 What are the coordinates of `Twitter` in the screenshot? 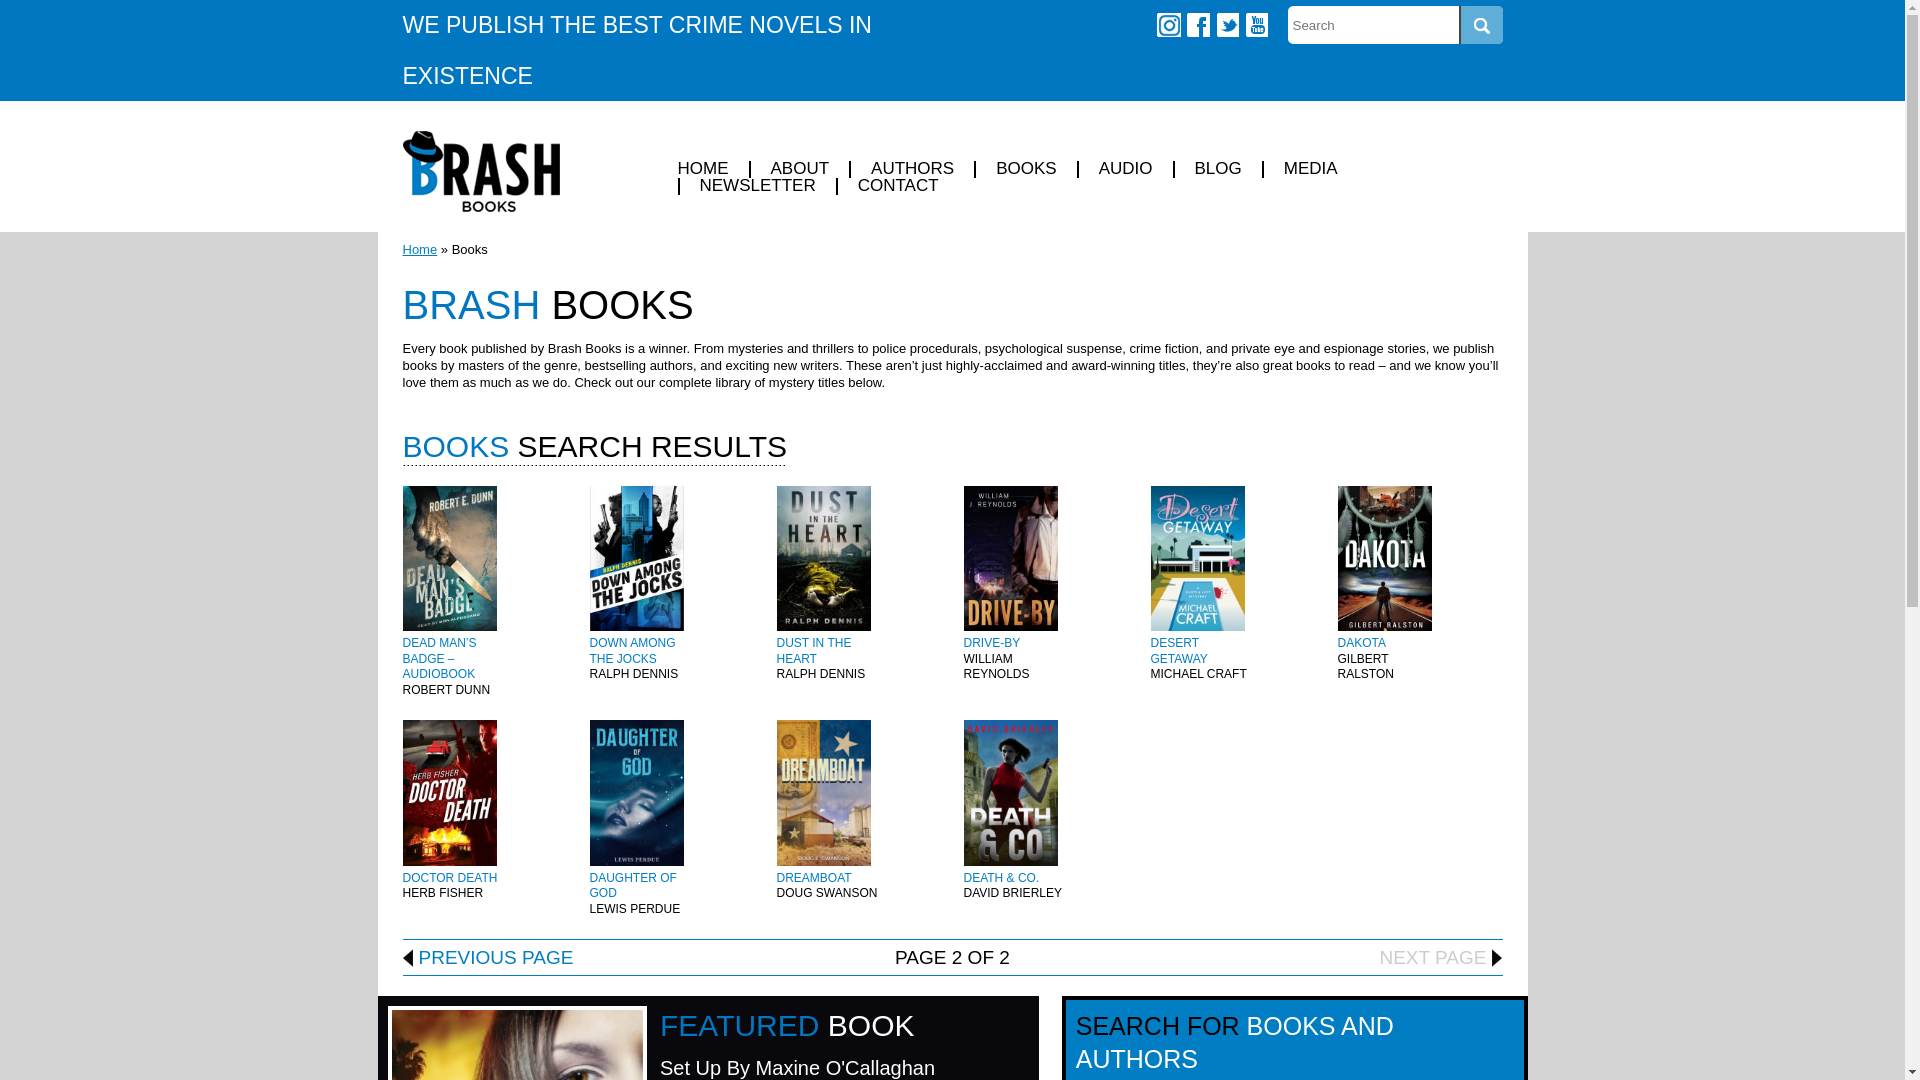 It's located at (1226, 24).